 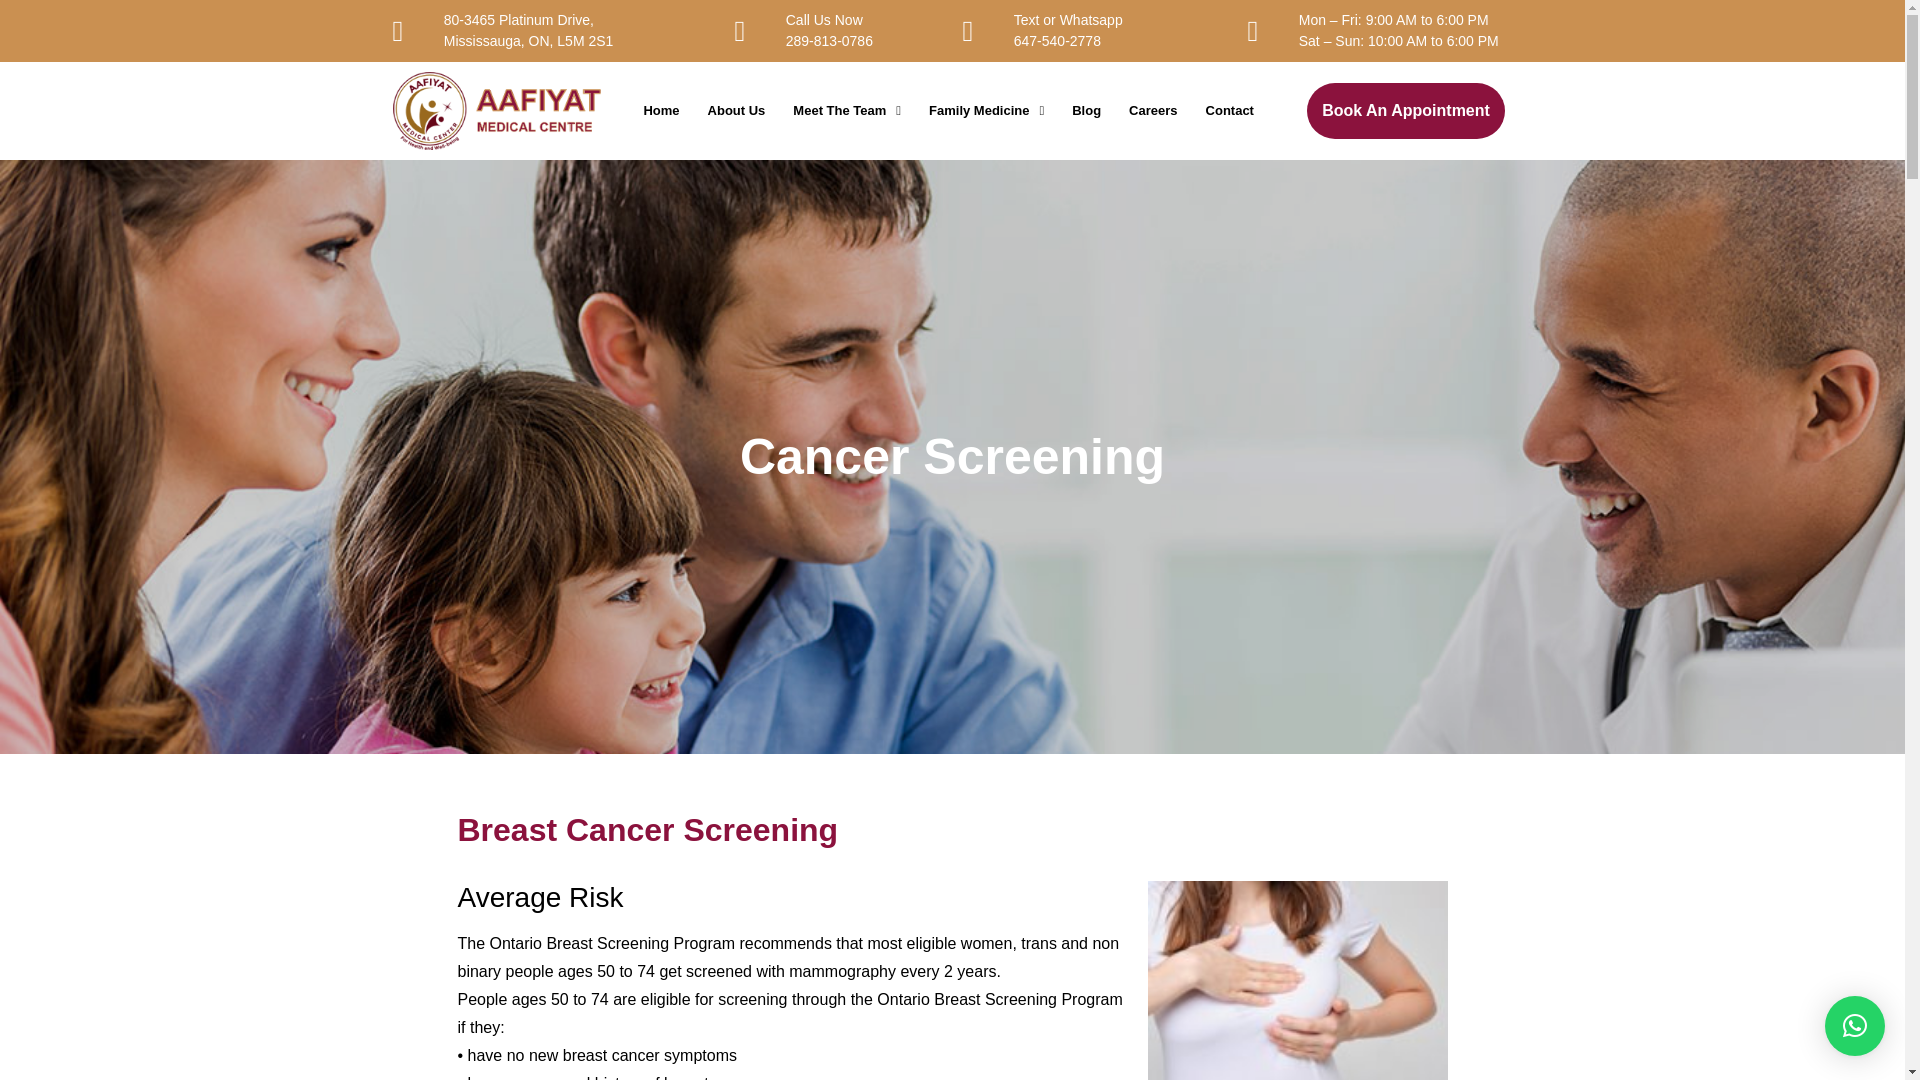 I want to click on Home, so click(x=736, y=110).